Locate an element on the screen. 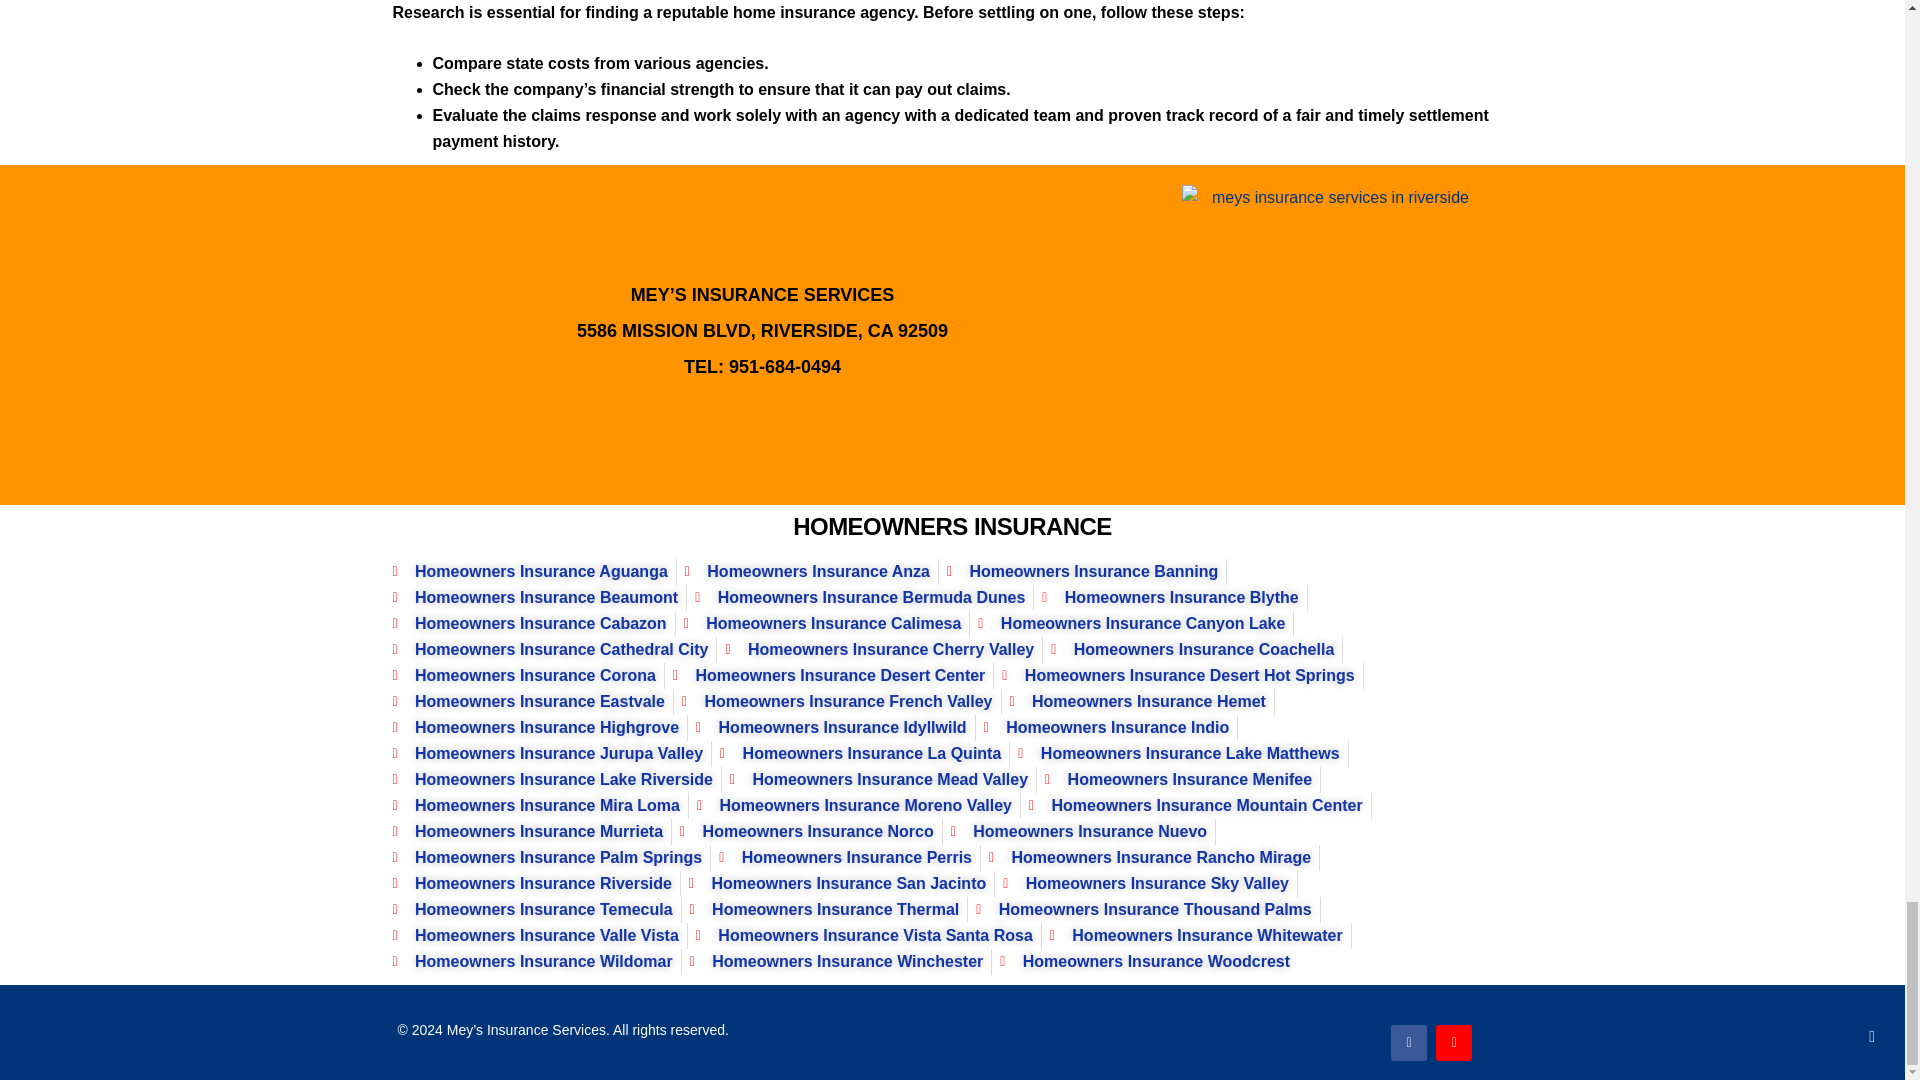  Homeowners Insurance Eastvale is located at coordinates (528, 702).